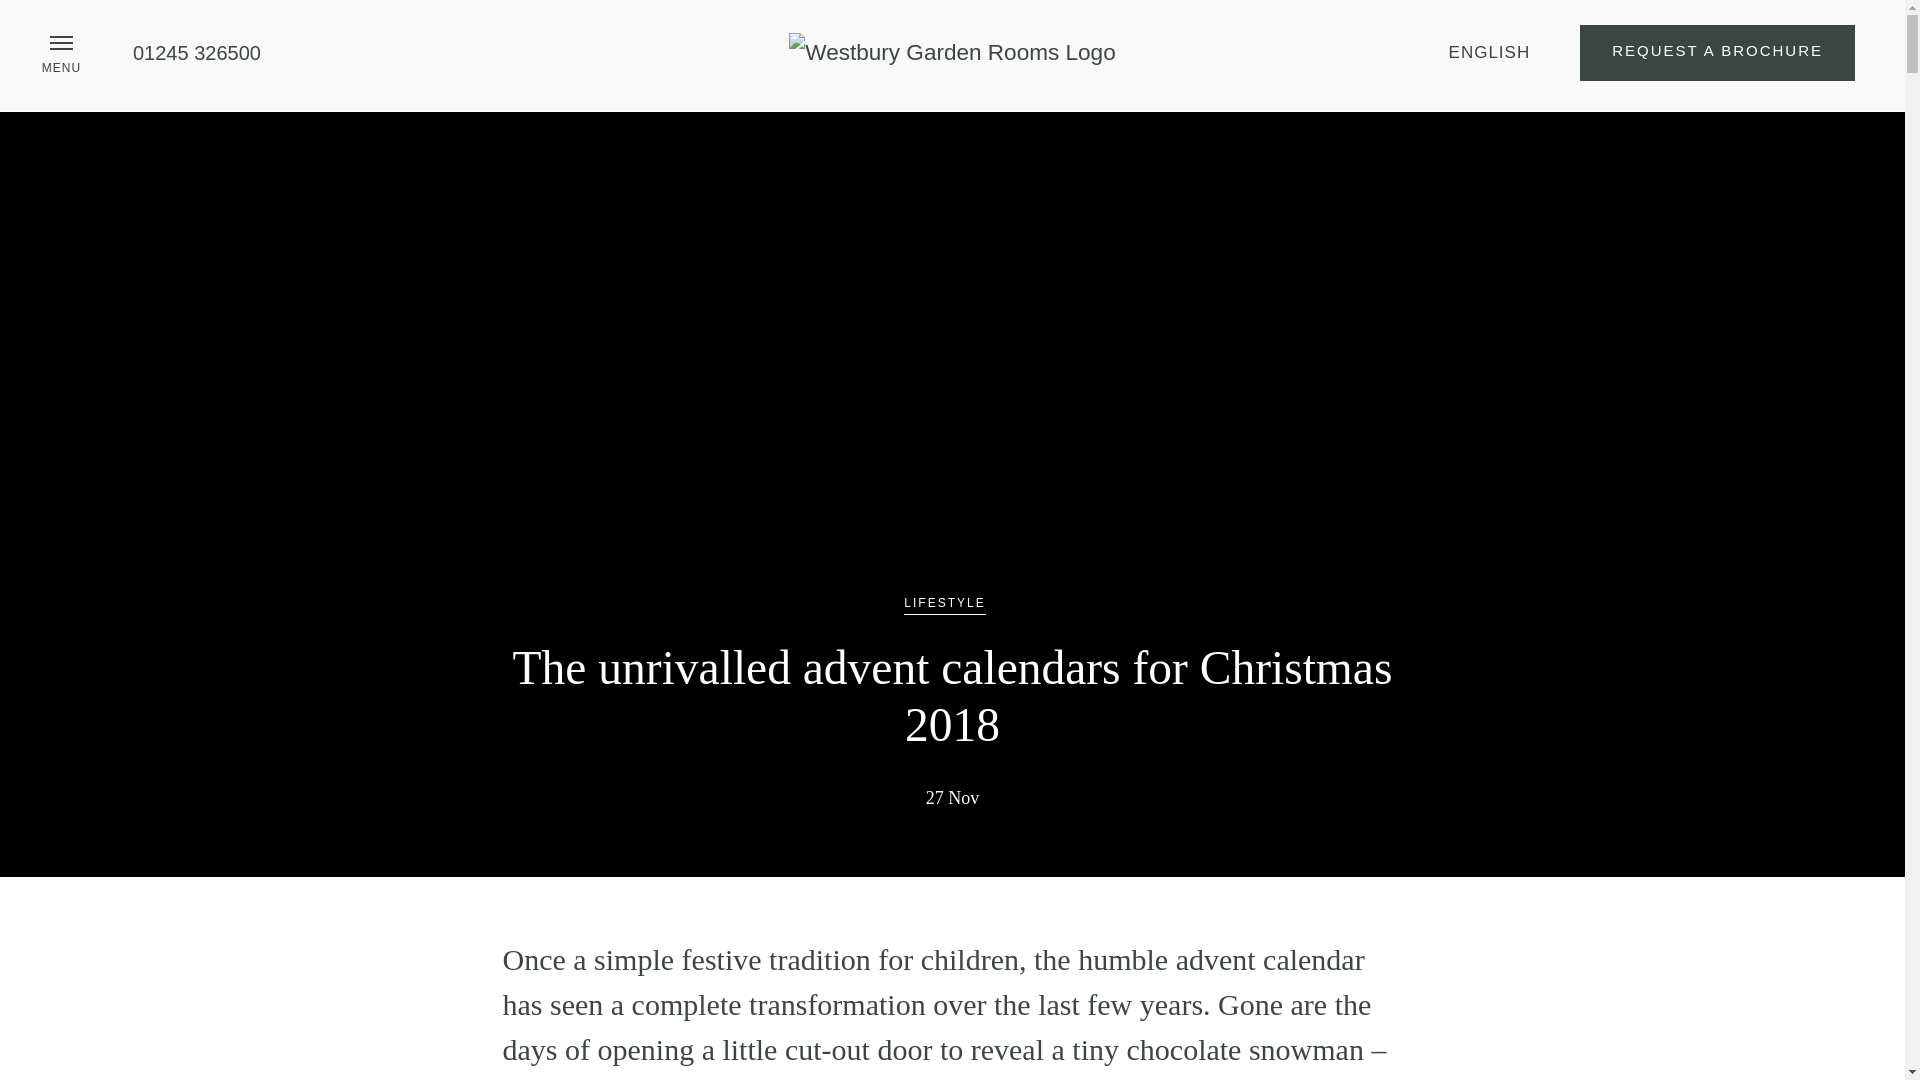  What do you see at coordinates (1717, 52) in the screenshot?
I see `Request a Brochure` at bounding box center [1717, 52].